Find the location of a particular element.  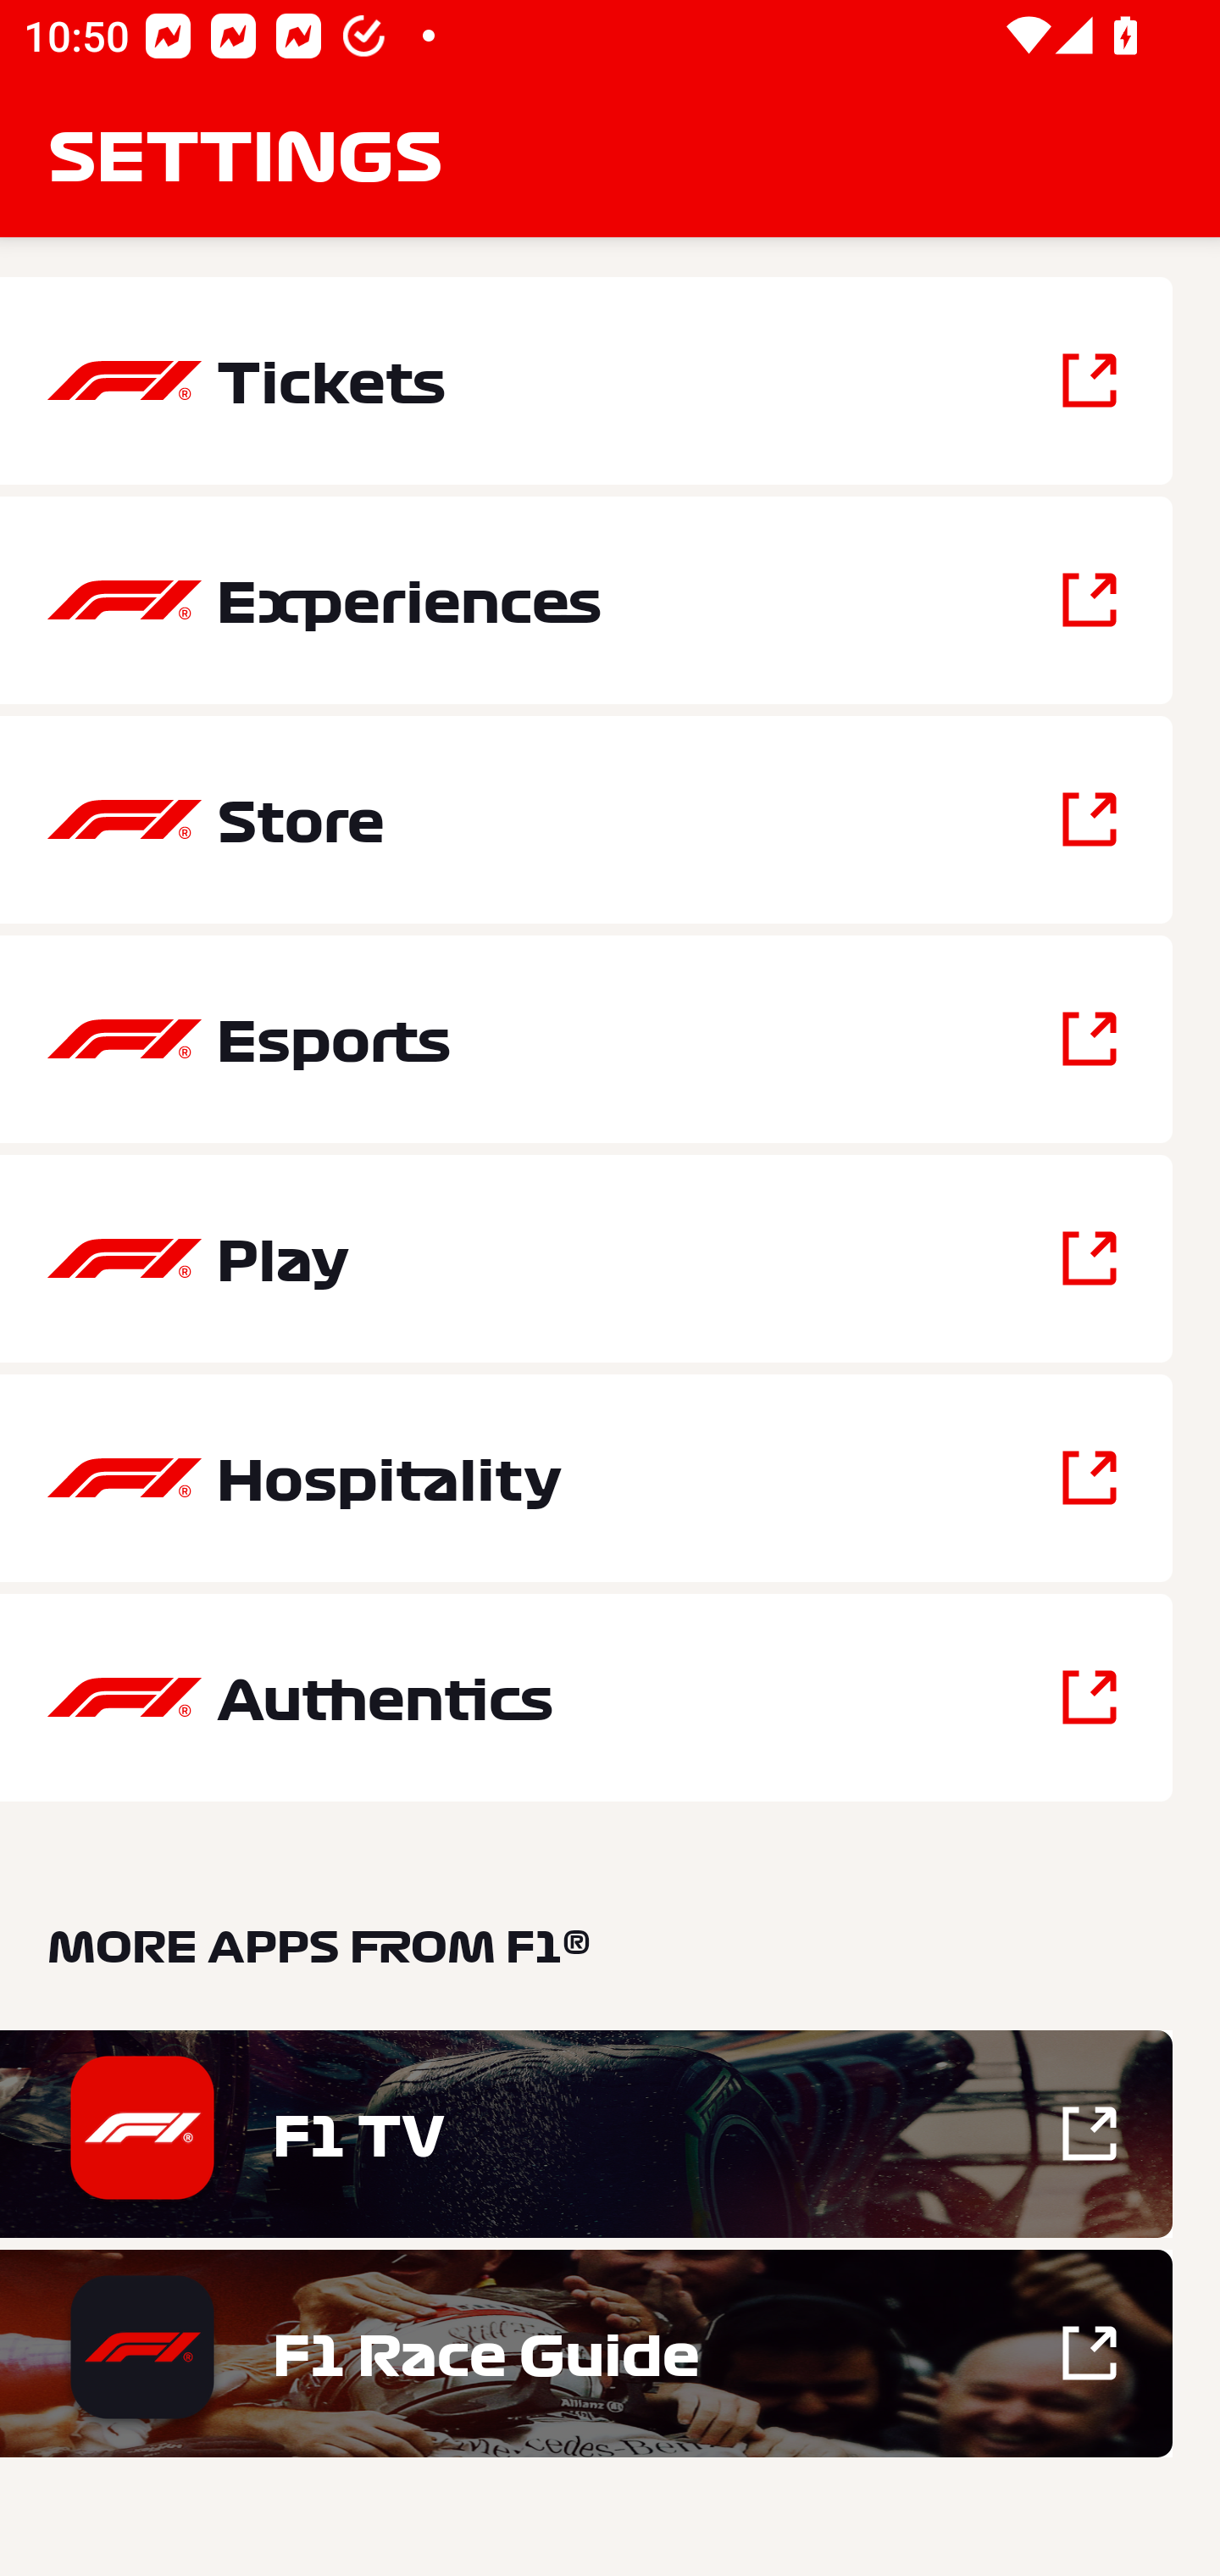

Authentics is located at coordinates (586, 1696).